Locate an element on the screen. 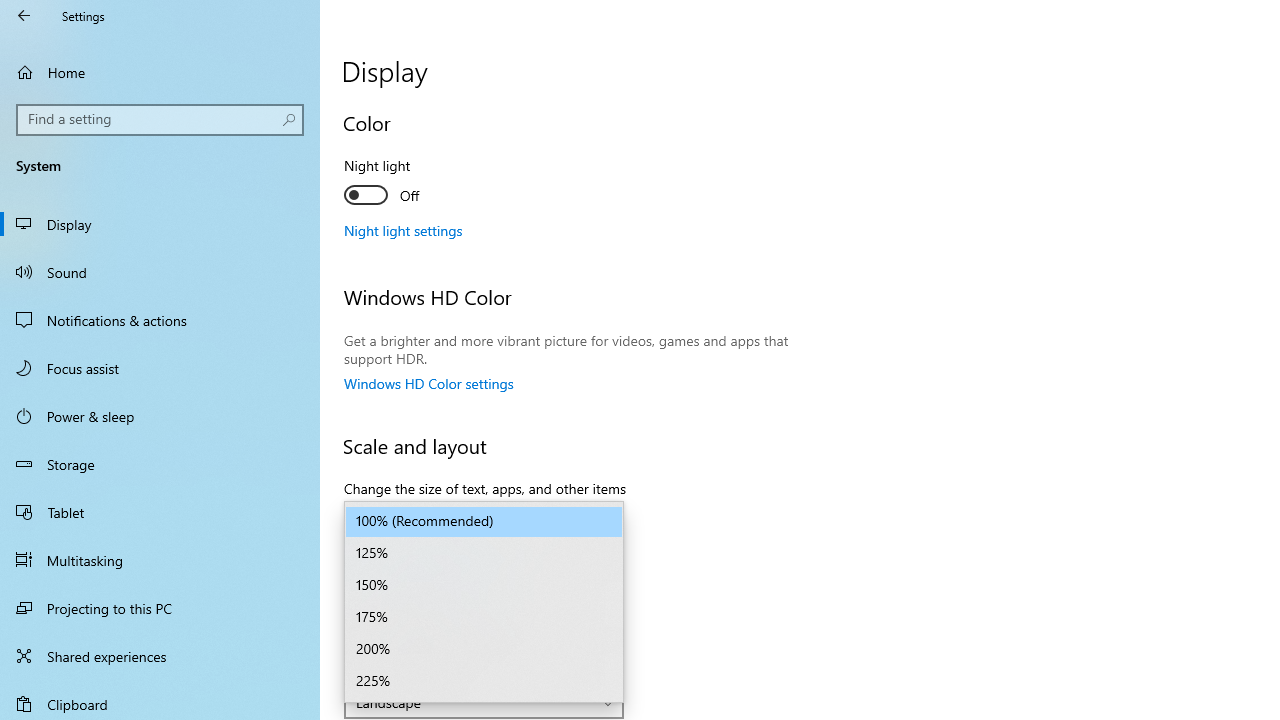 The width and height of the screenshot is (1280, 720). Power & sleep is located at coordinates (160, 415).